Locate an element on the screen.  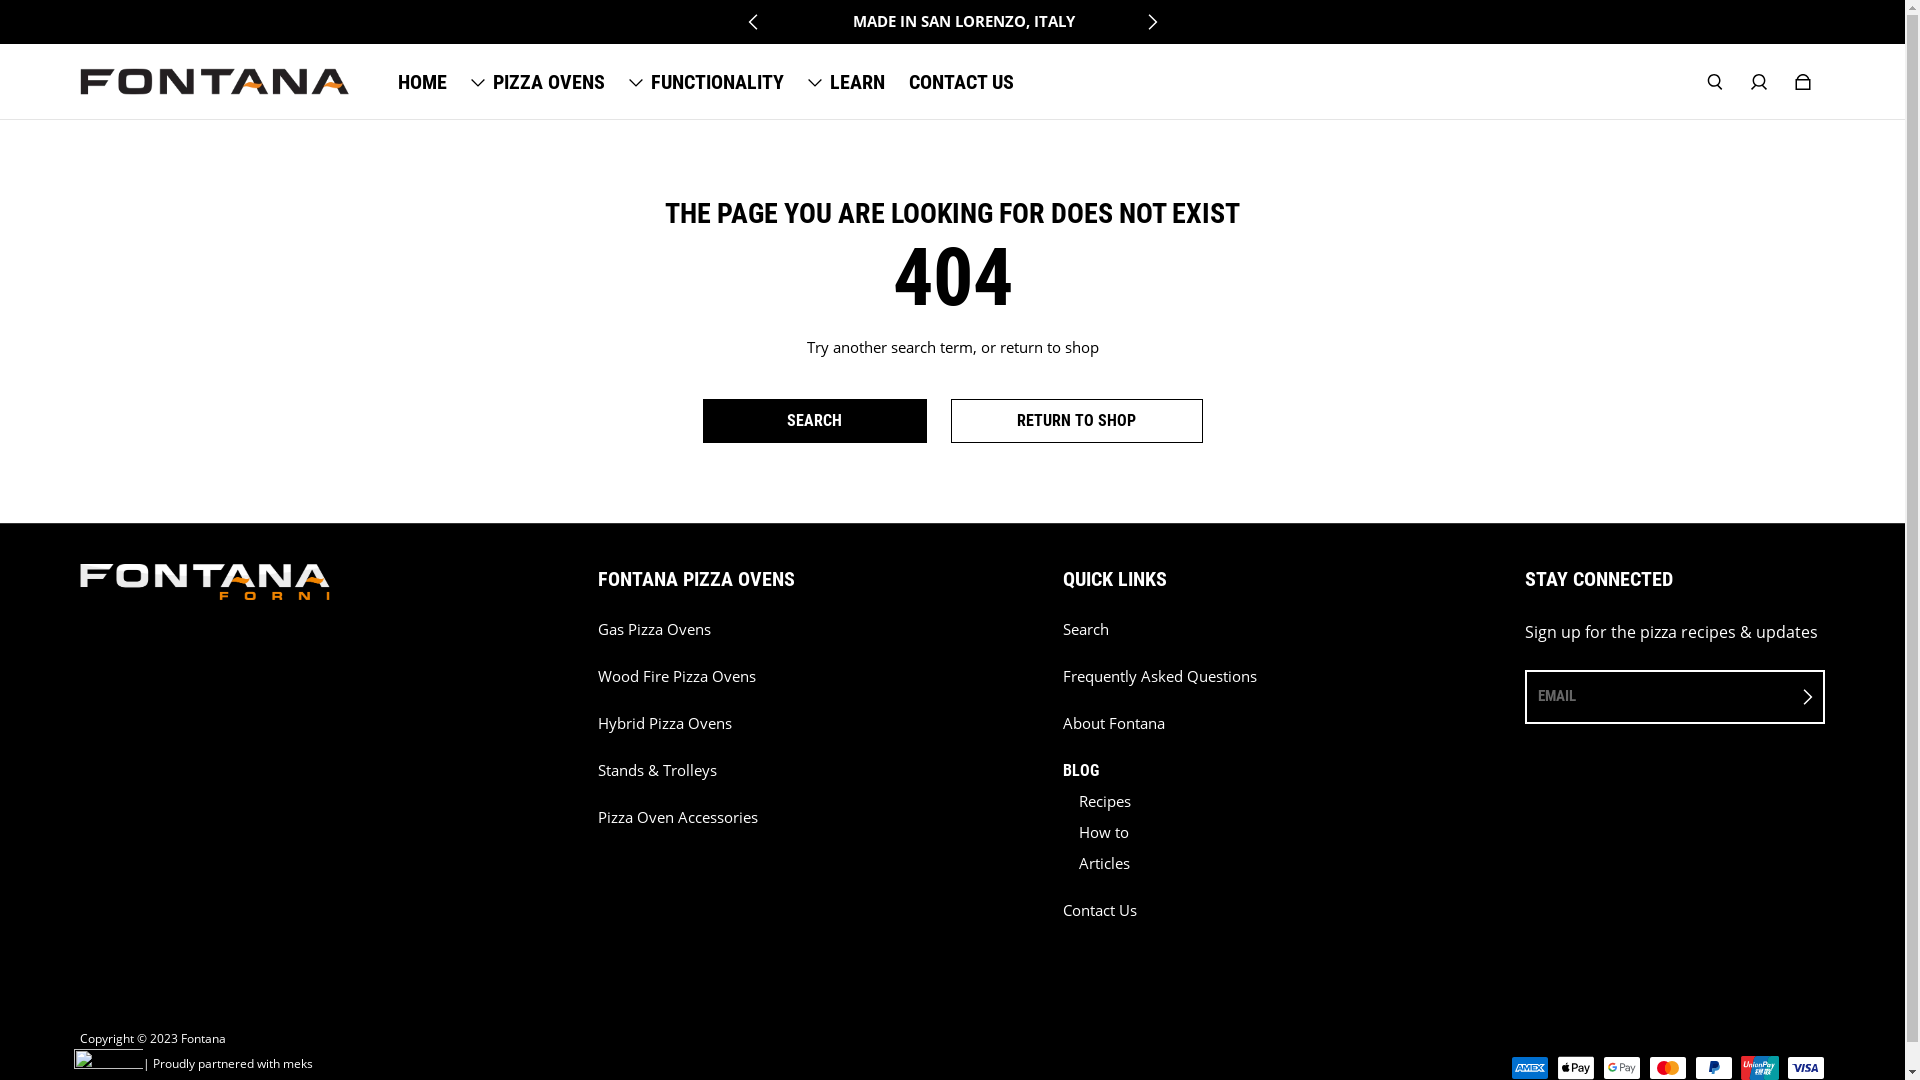
About Fontana is located at coordinates (1114, 724).